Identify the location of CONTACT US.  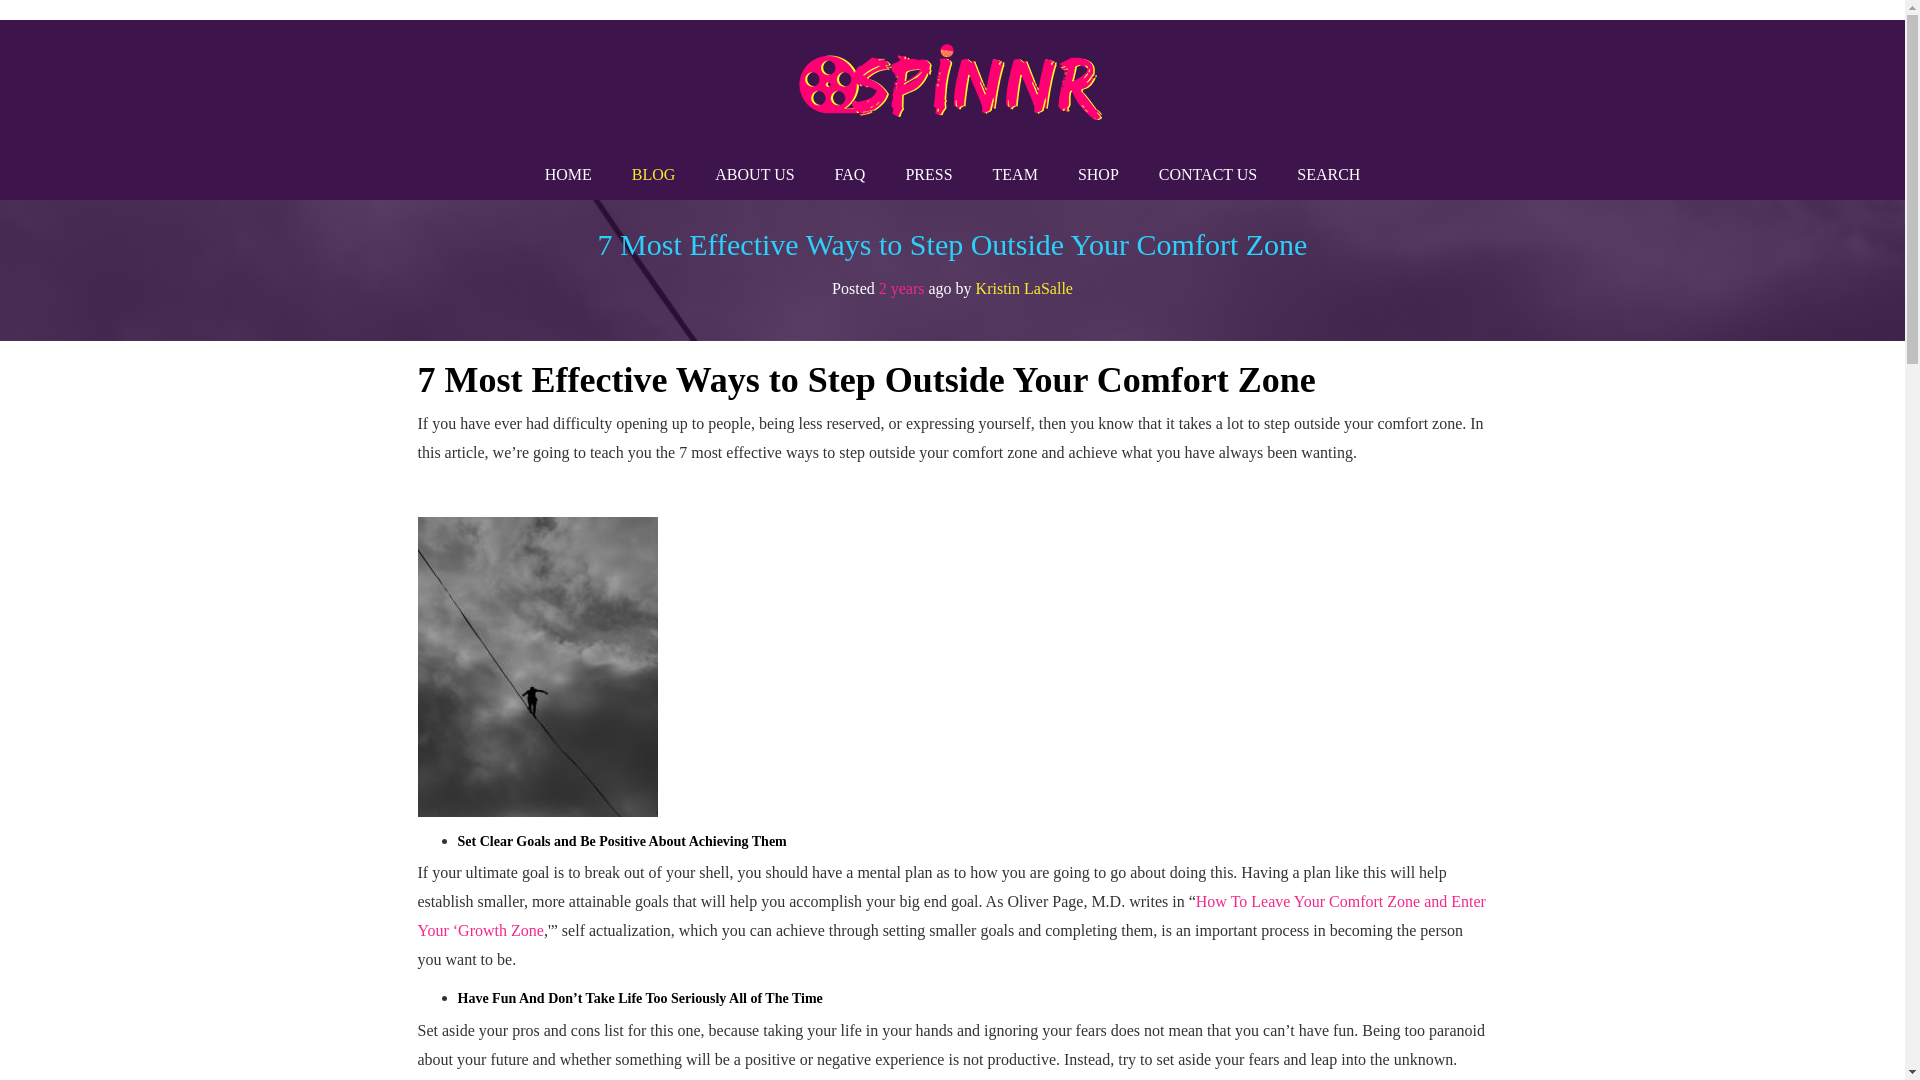
(1207, 174).